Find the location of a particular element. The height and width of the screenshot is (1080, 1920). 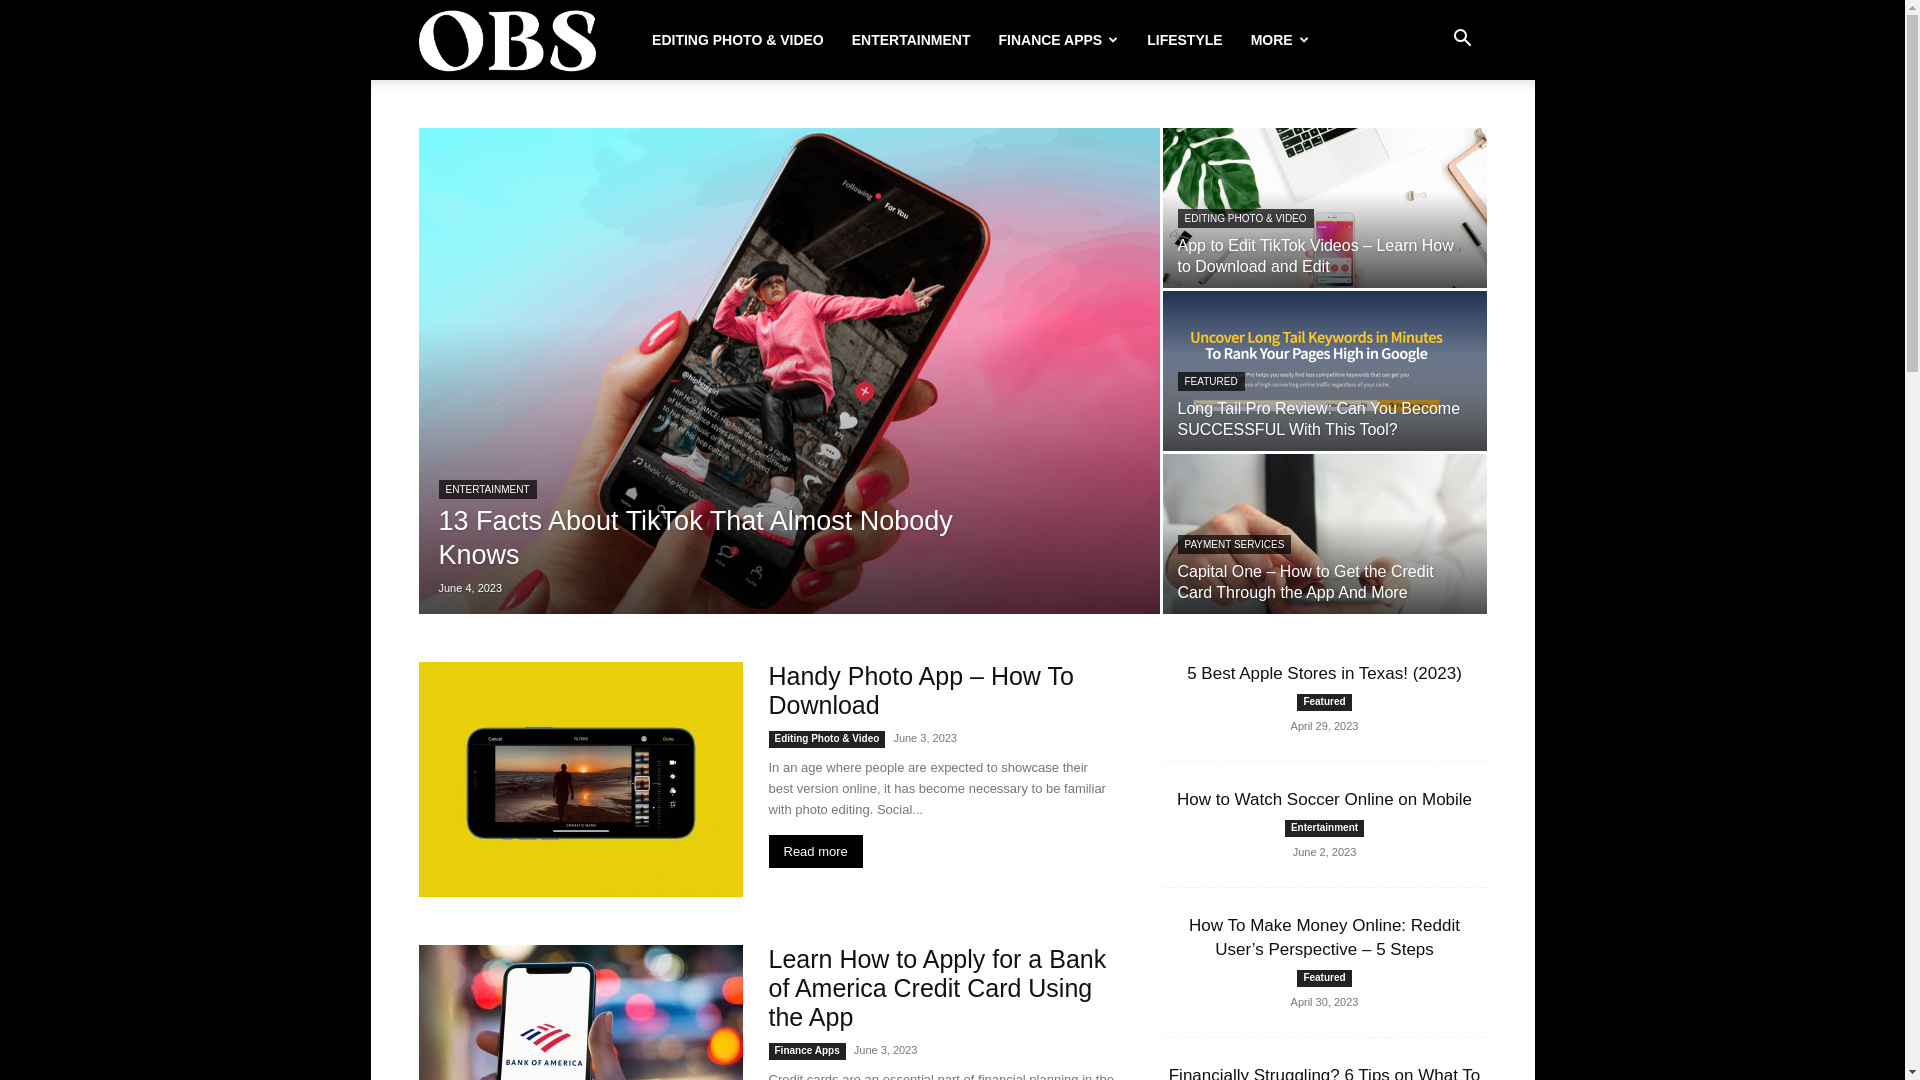

13 Facts About TikTok That Almost Nobody Knows is located at coordinates (788, 371).